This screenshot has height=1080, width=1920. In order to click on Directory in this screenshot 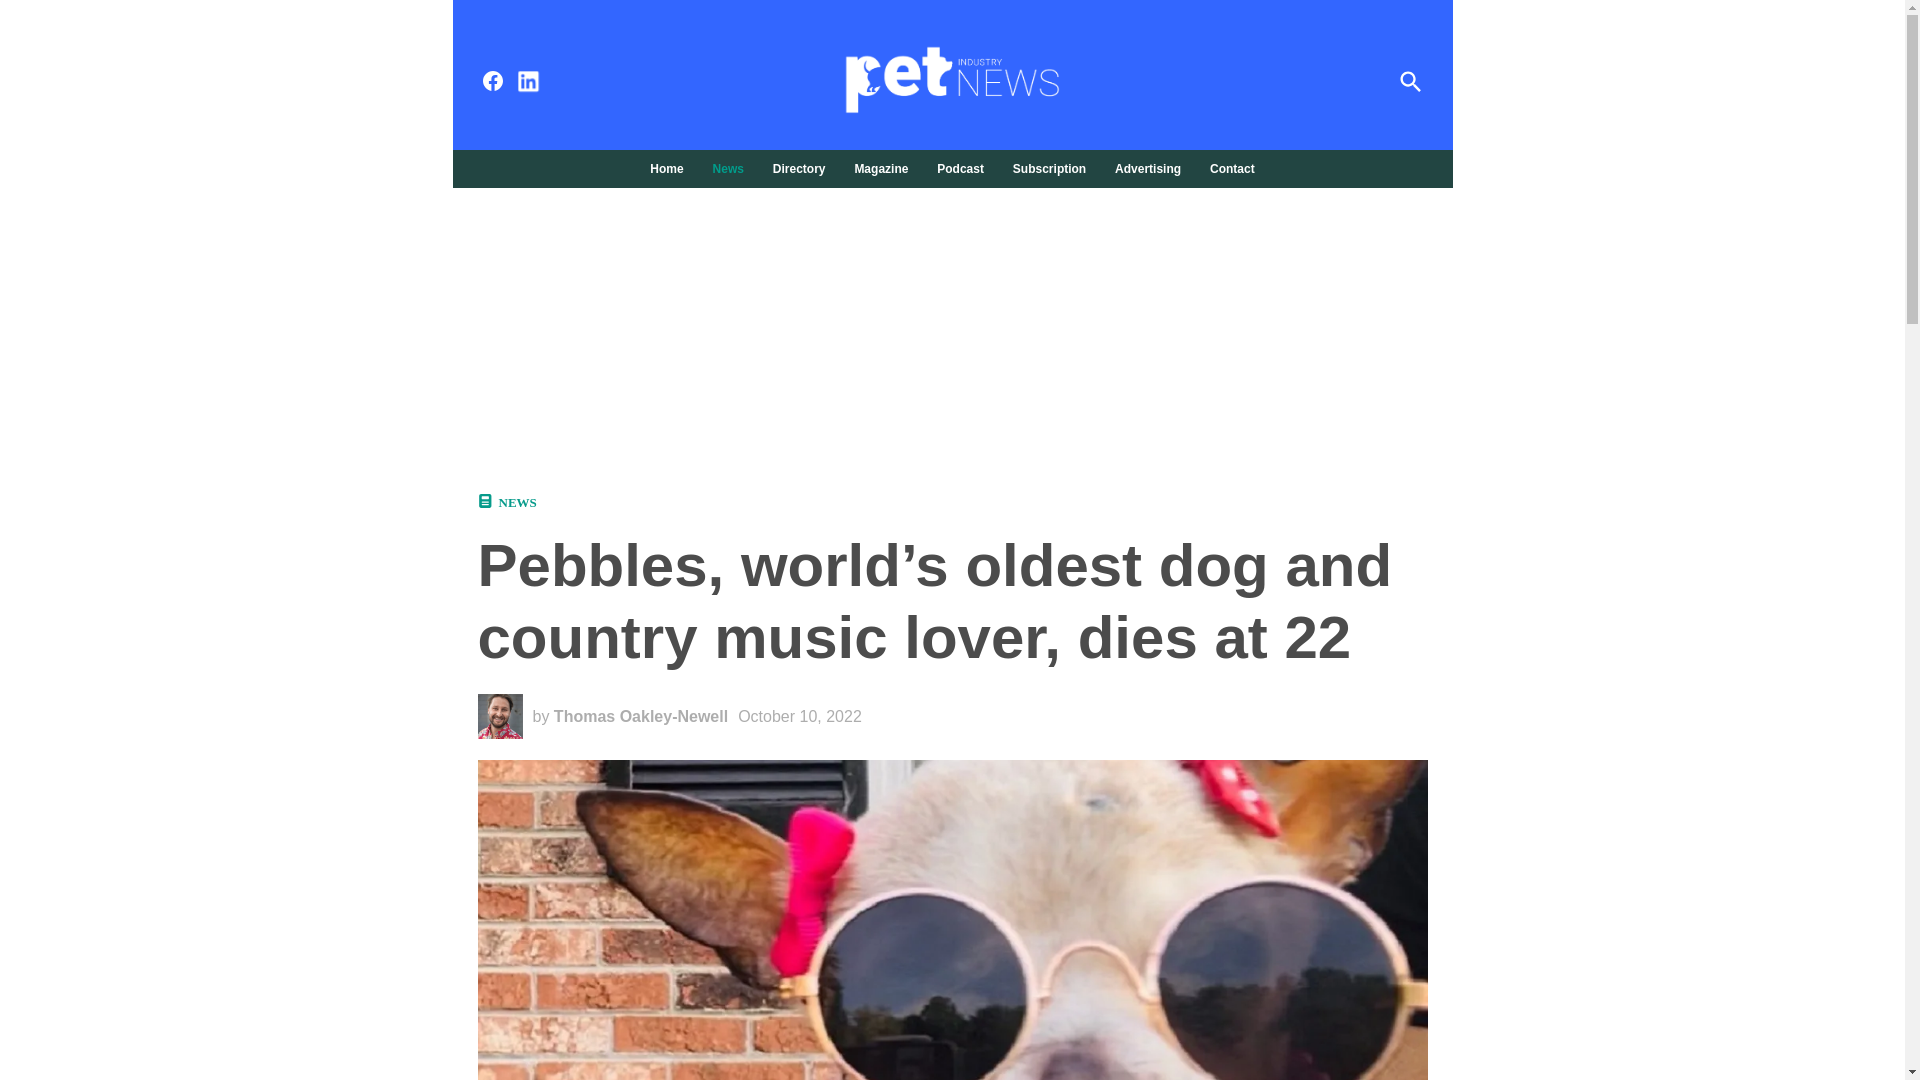, I will do `click(798, 168)`.